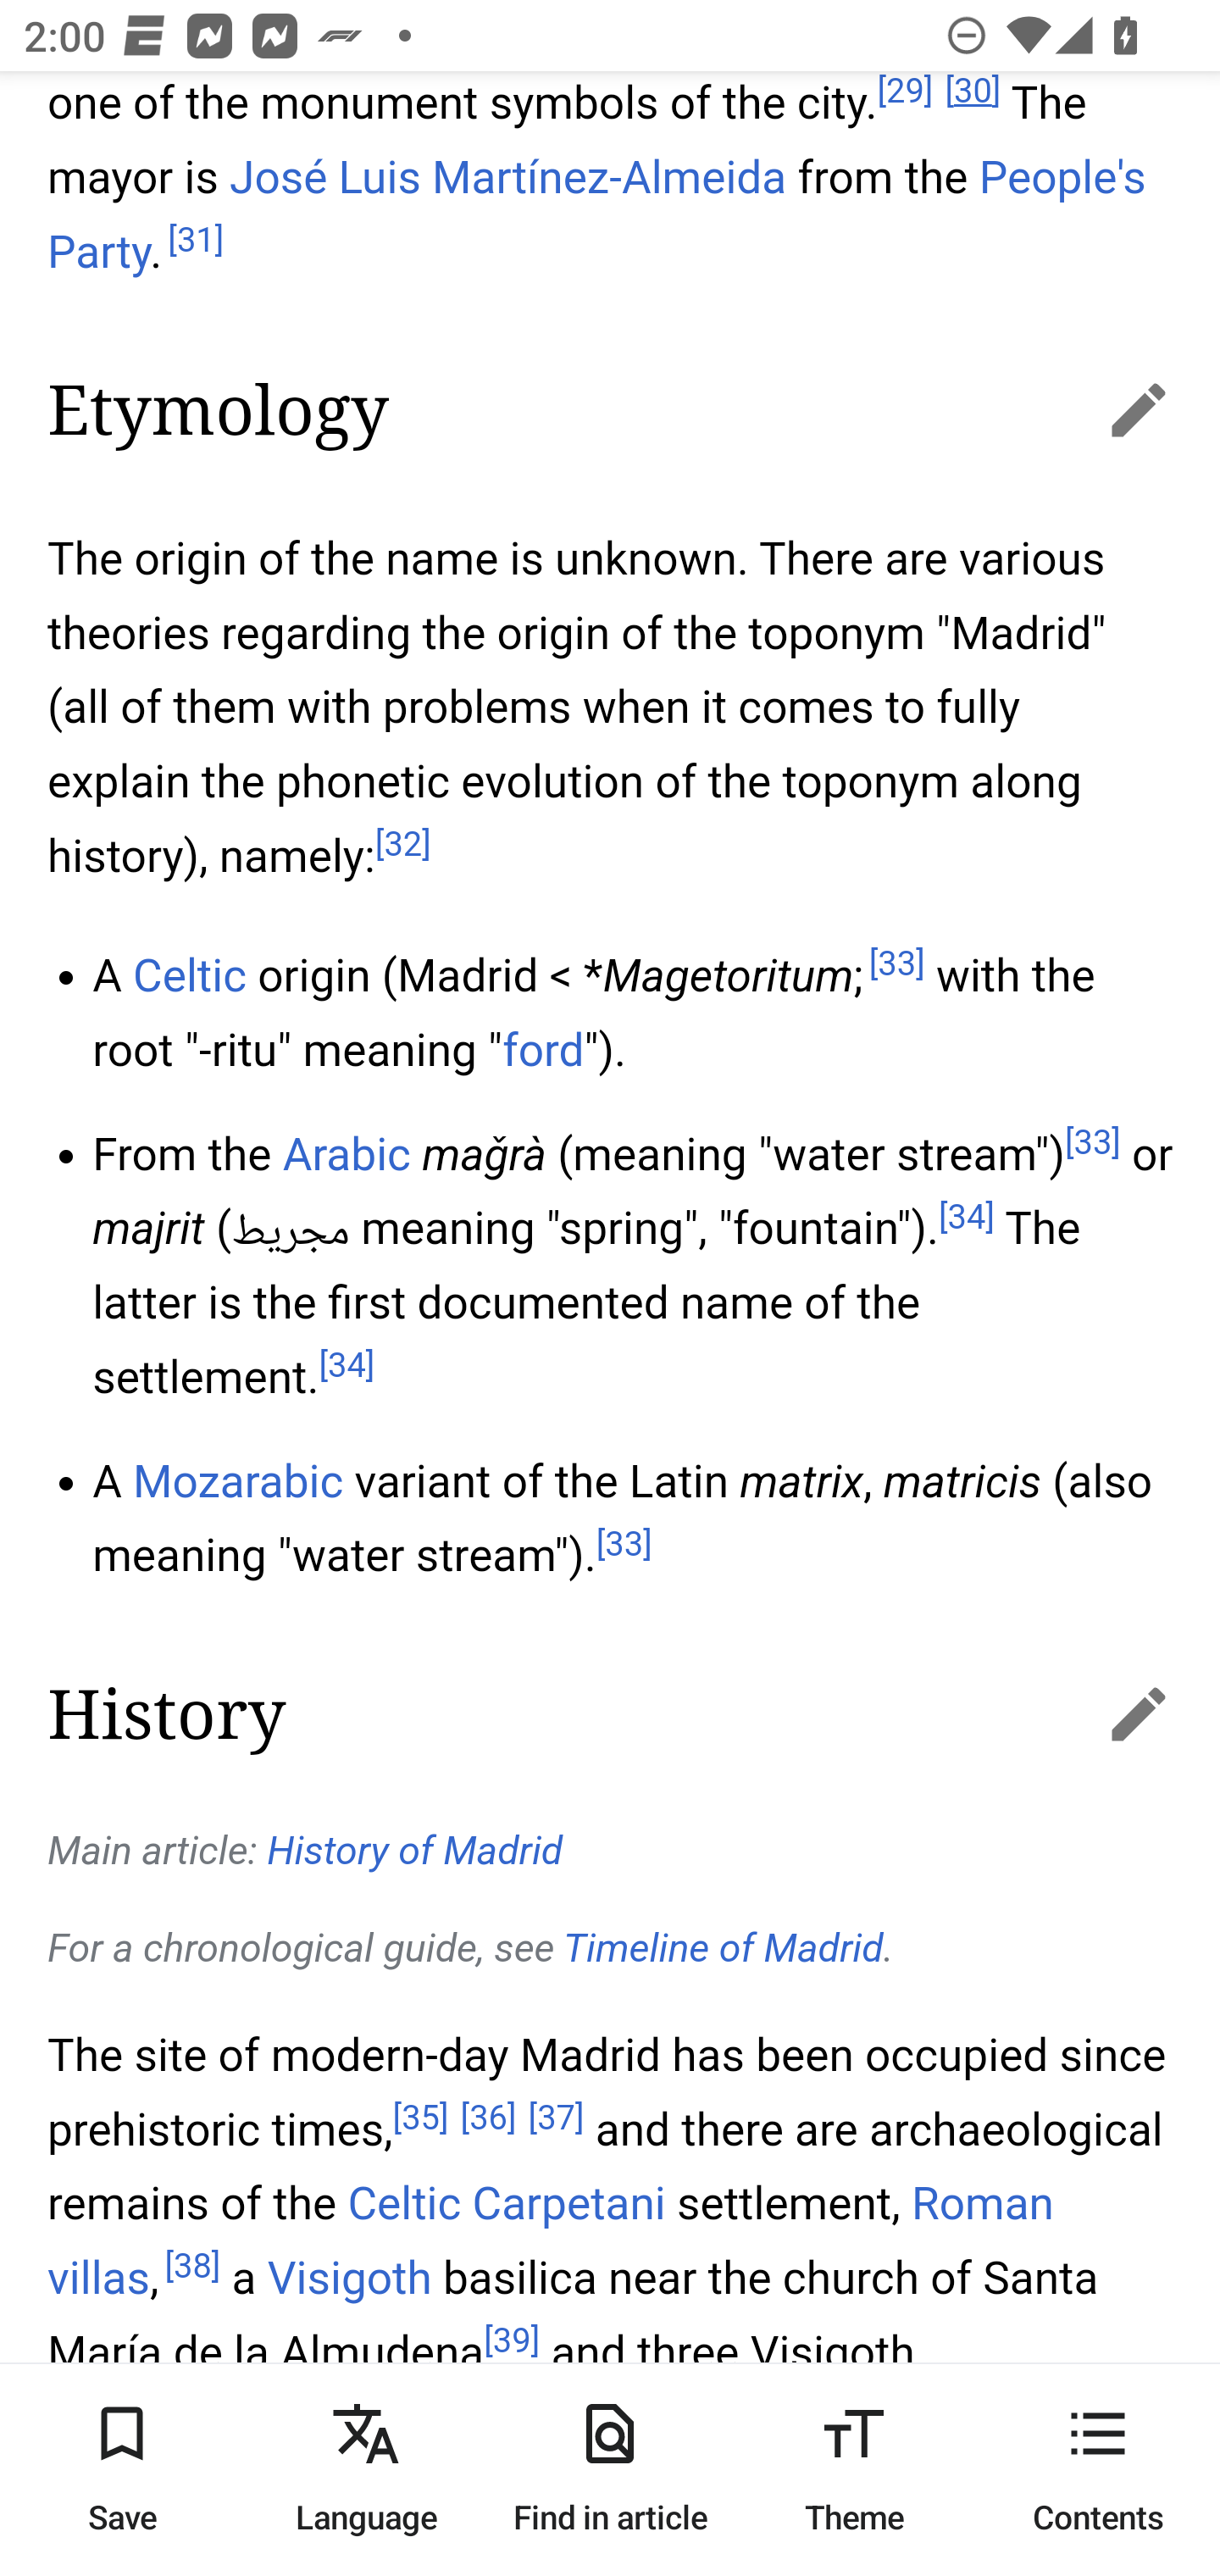  I want to click on Edit section, so click(1105, 408).